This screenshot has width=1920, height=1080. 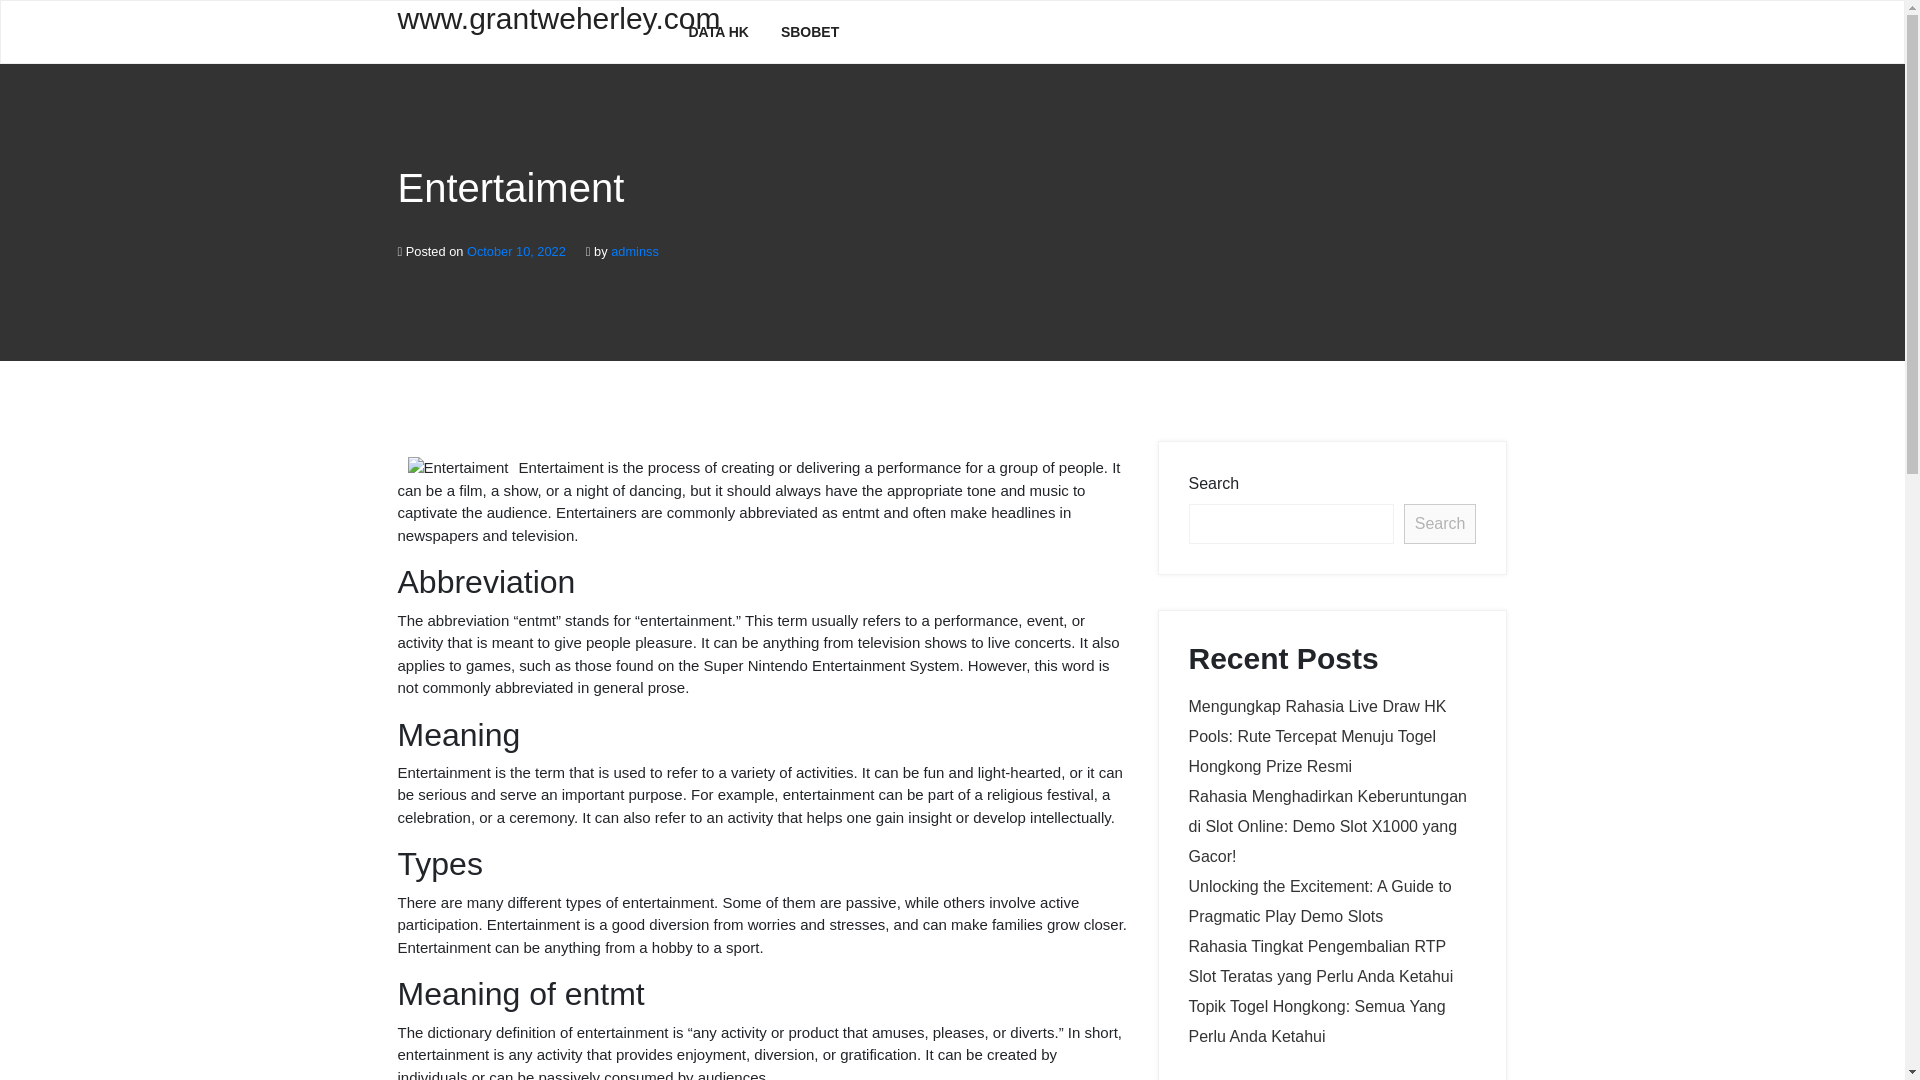 What do you see at coordinates (1316, 1021) in the screenshot?
I see `Topik Togel Hongkong: Semua Yang Perlu Anda Ketahui` at bounding box center [1316, 1021].